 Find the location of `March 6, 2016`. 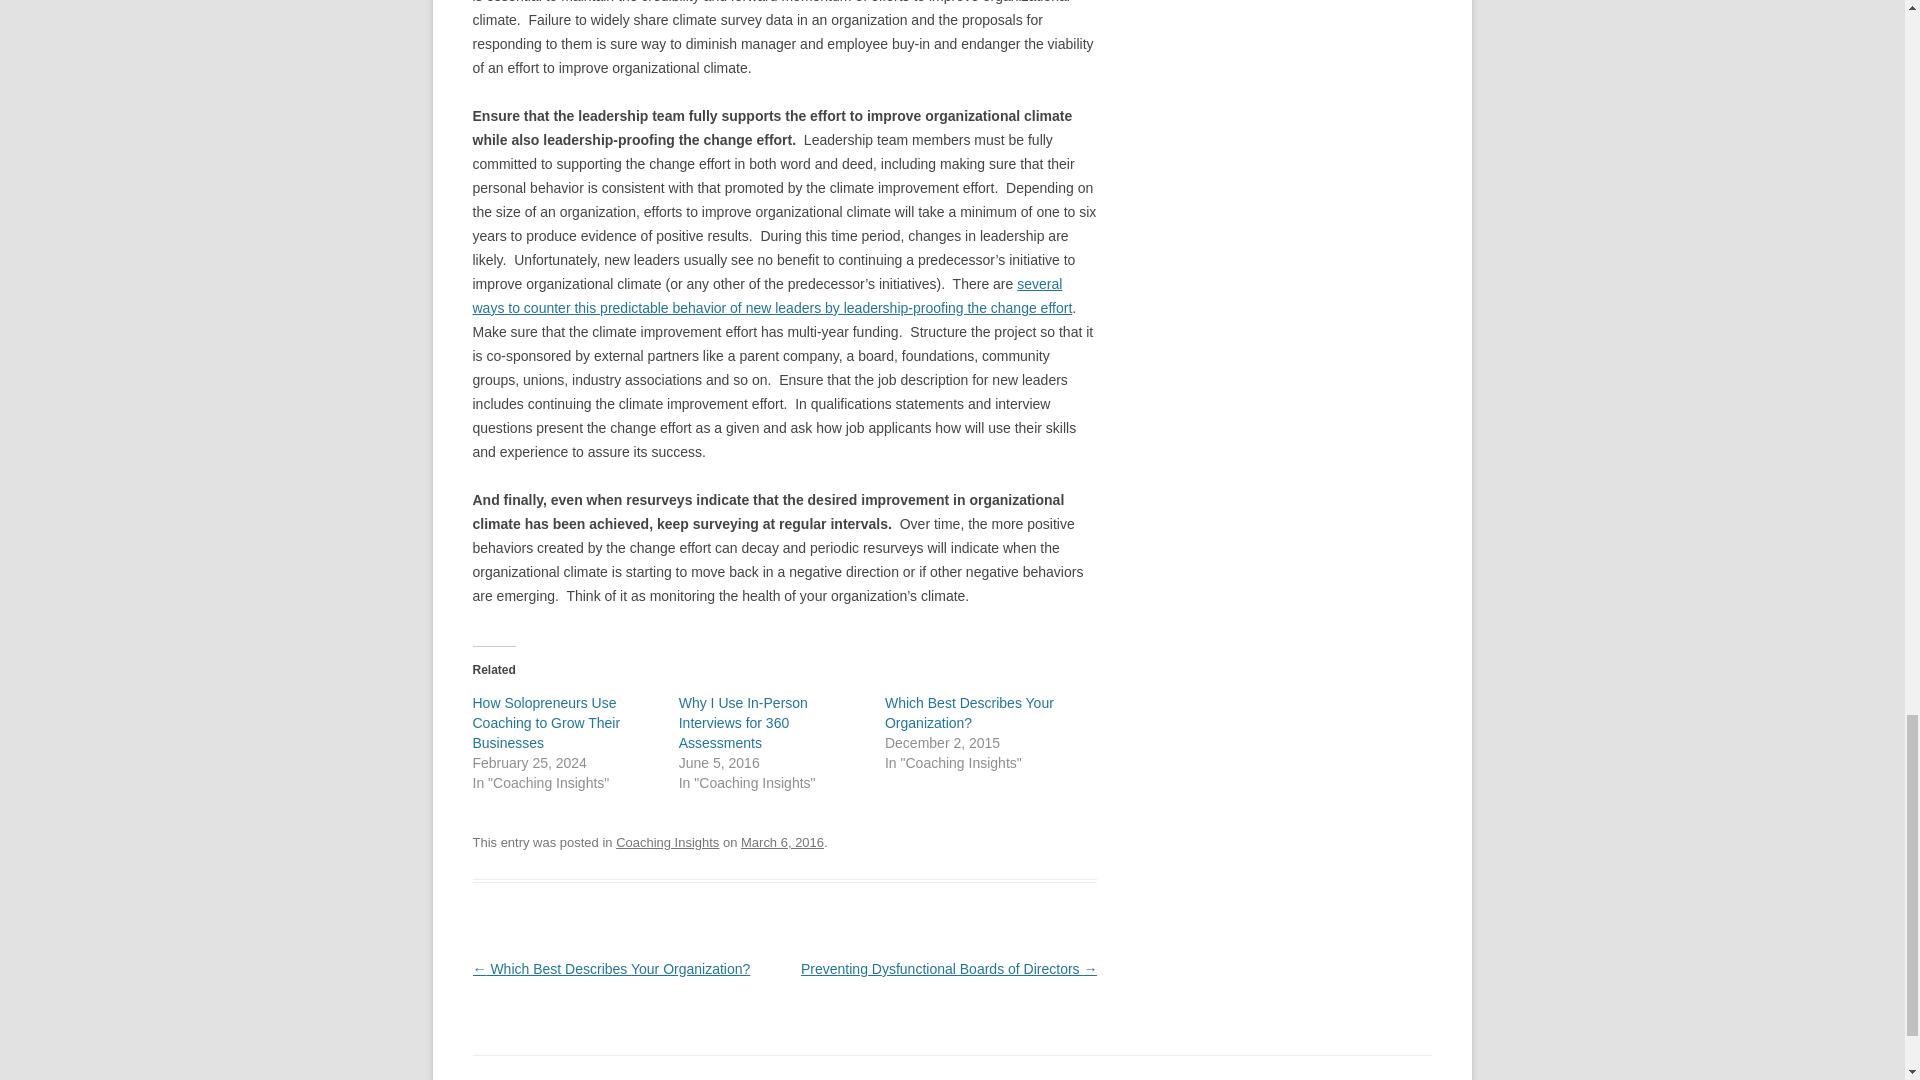

March 6, 2016 is located at coordinates (782, 842).